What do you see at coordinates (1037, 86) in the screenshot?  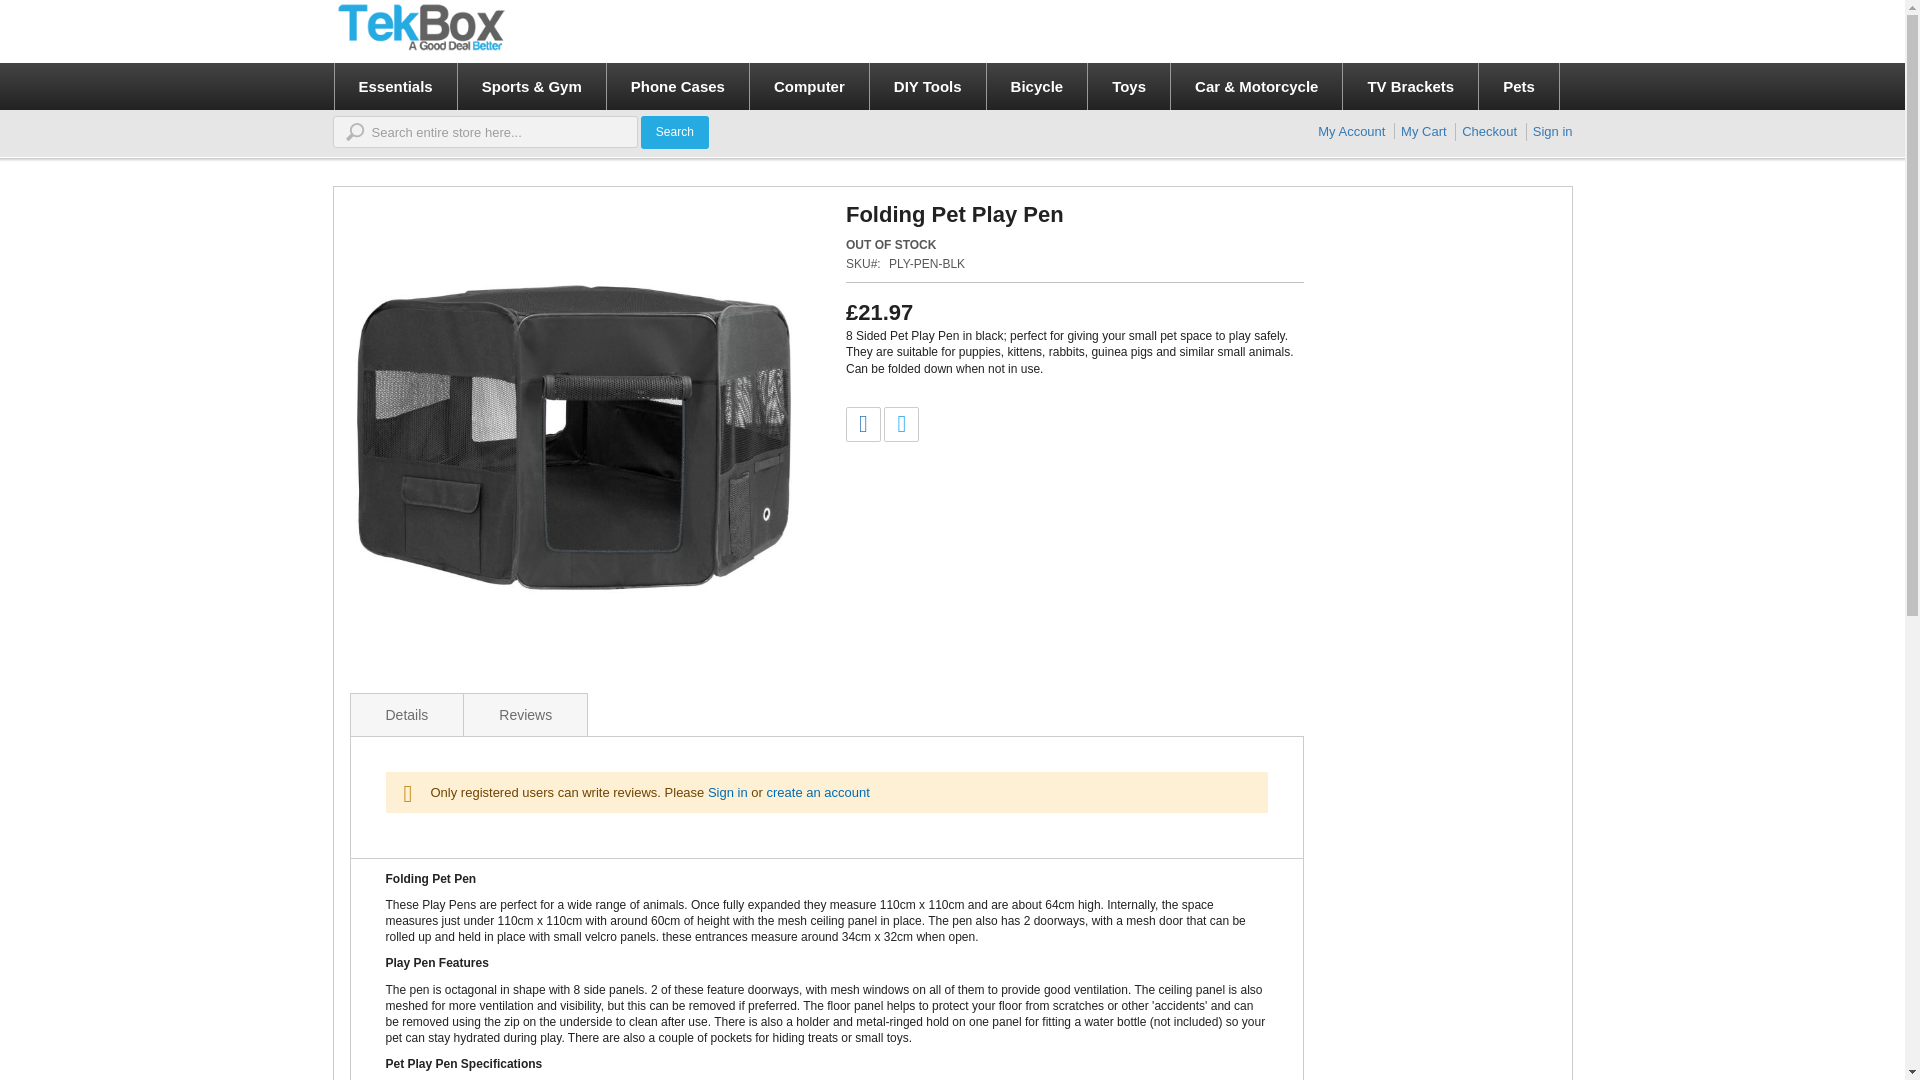 I see `Bicycle` at bounding box center [1037, 86].